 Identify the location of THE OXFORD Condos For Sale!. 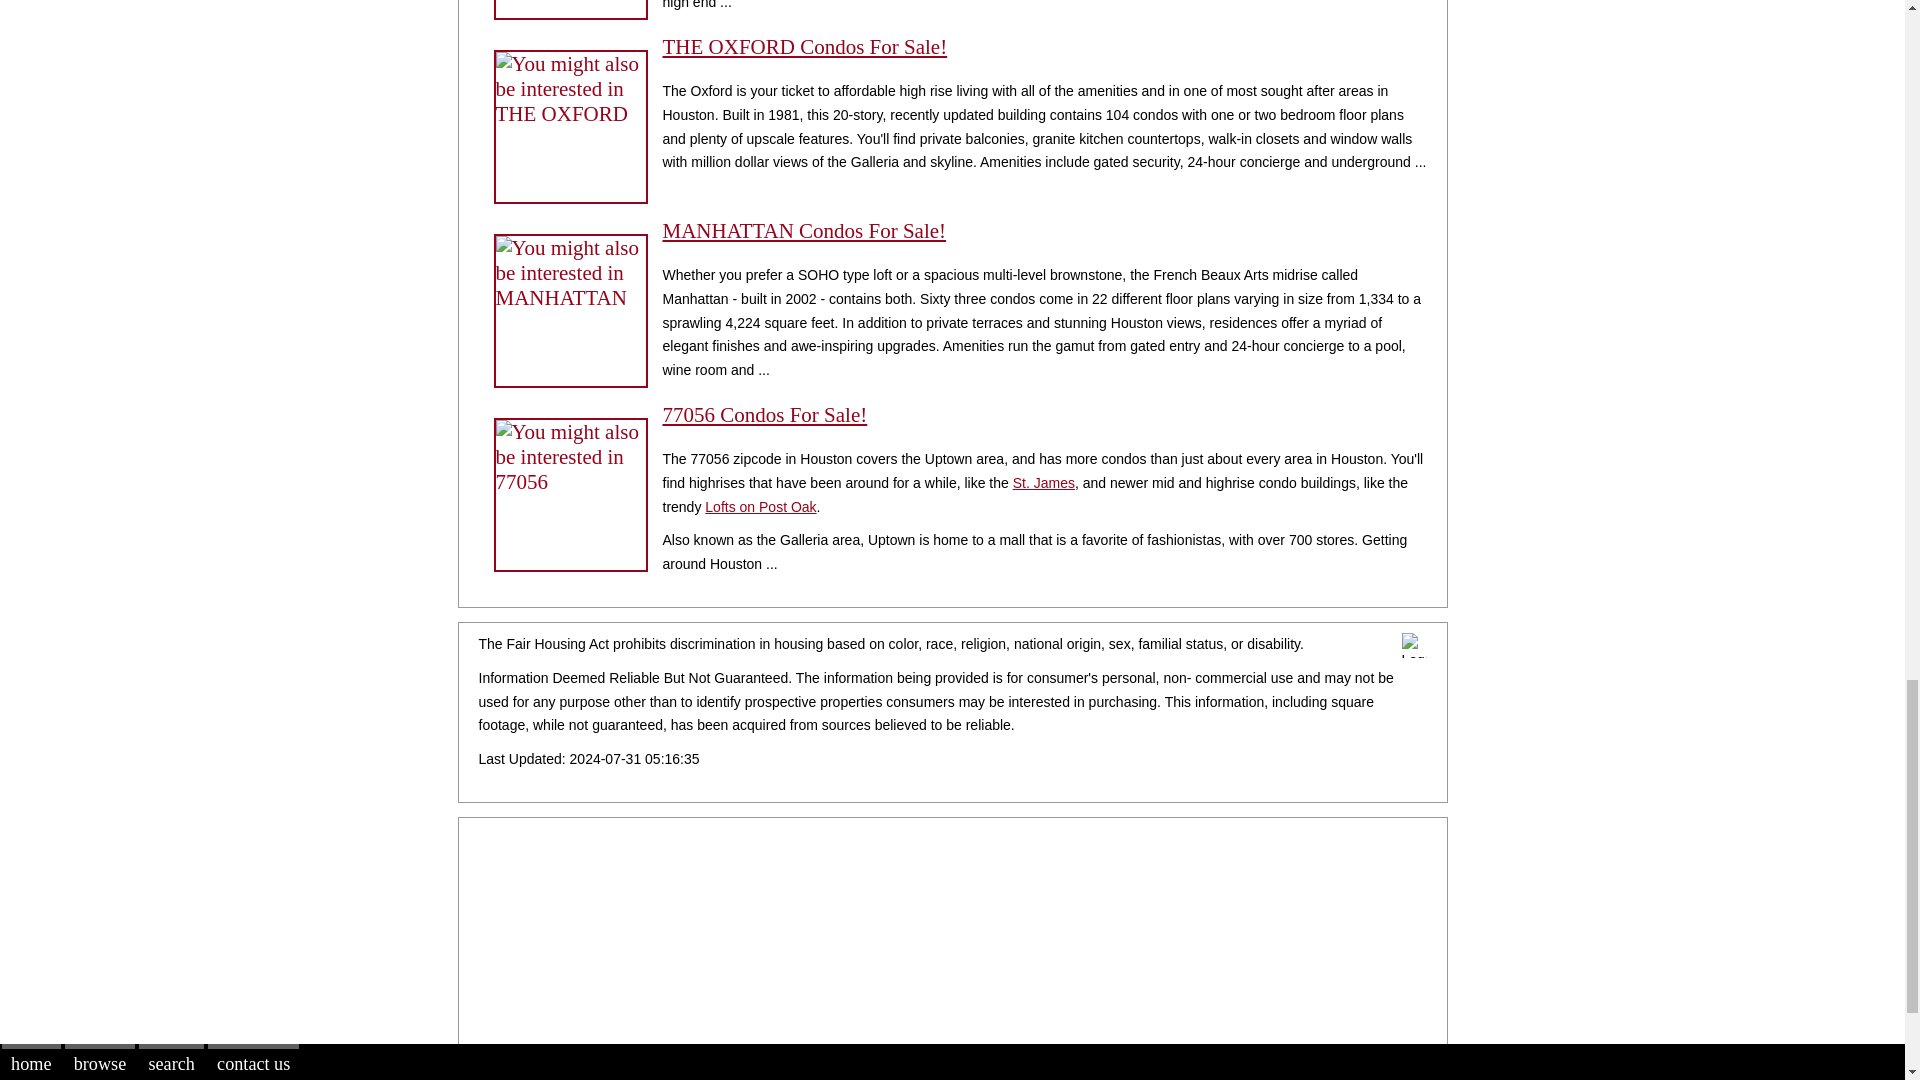
(804, 46).